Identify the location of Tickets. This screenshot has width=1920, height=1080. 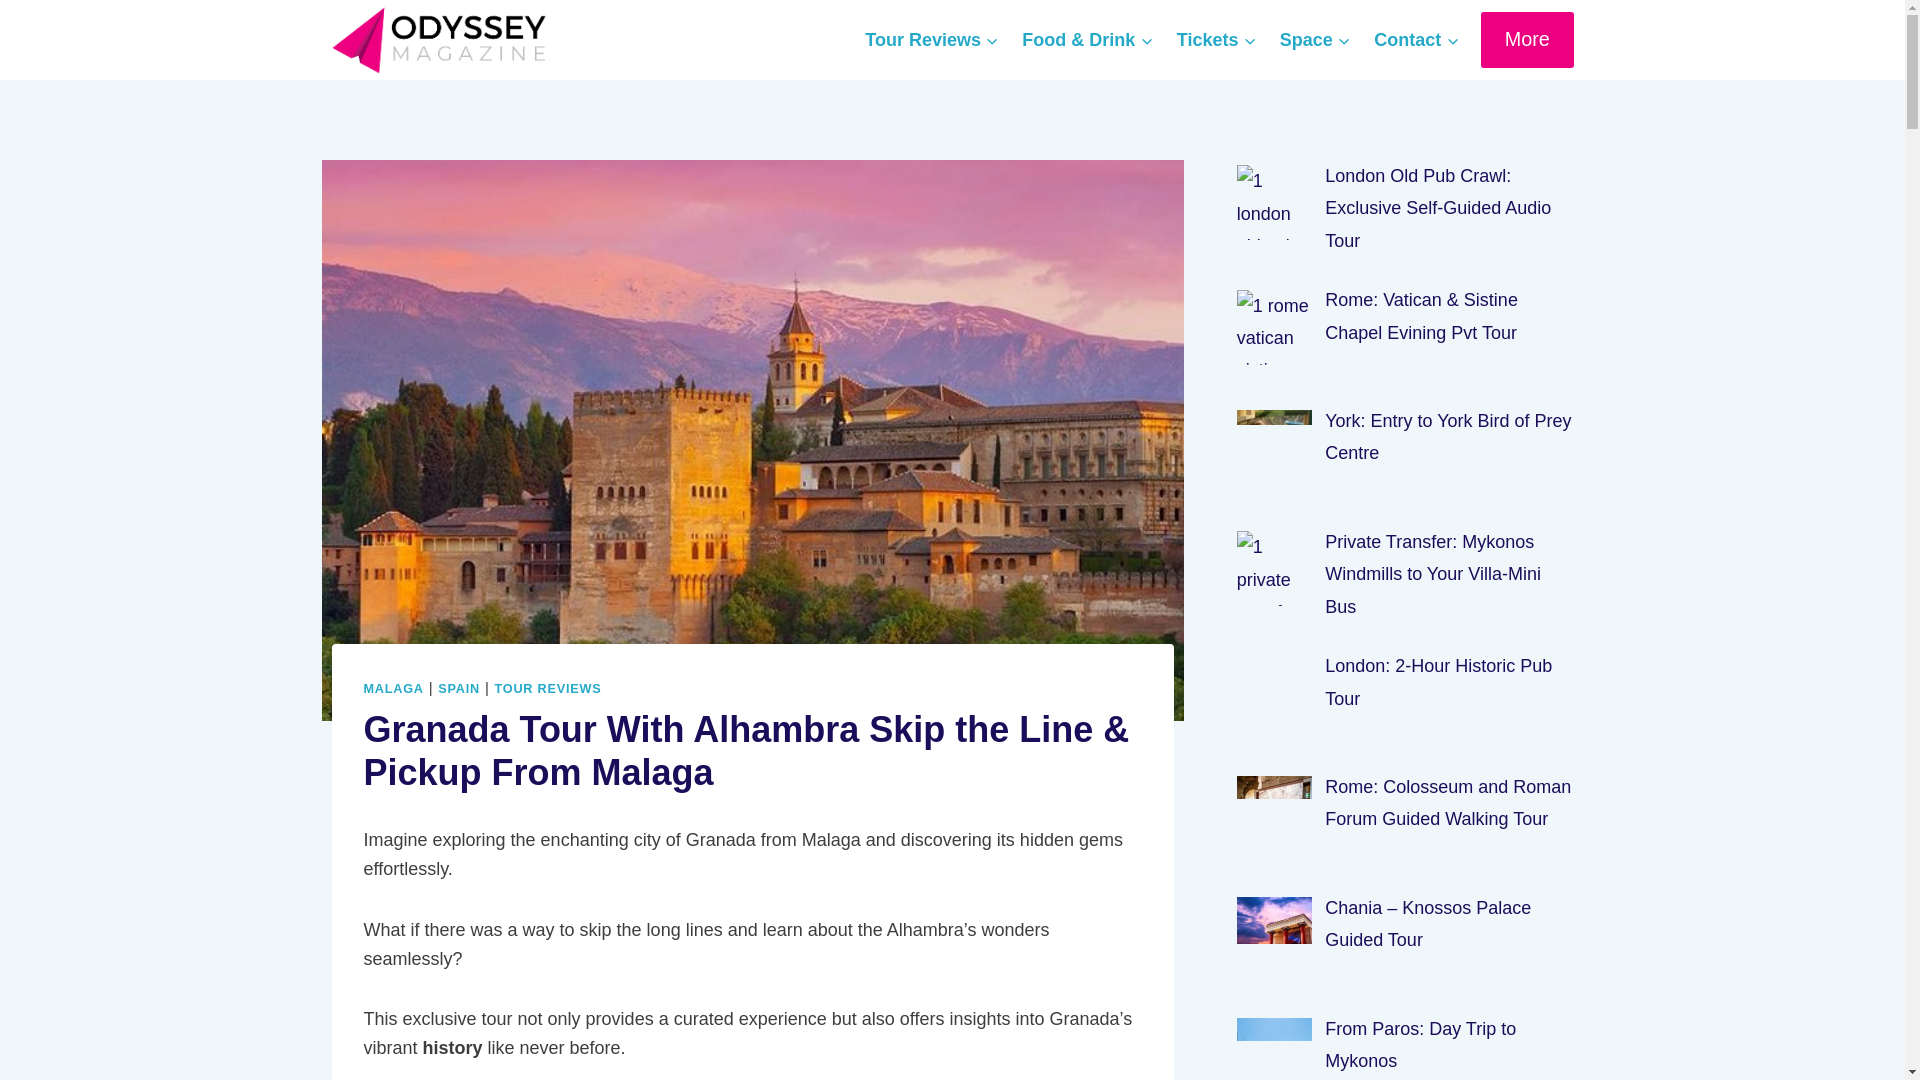
(1216, 40).